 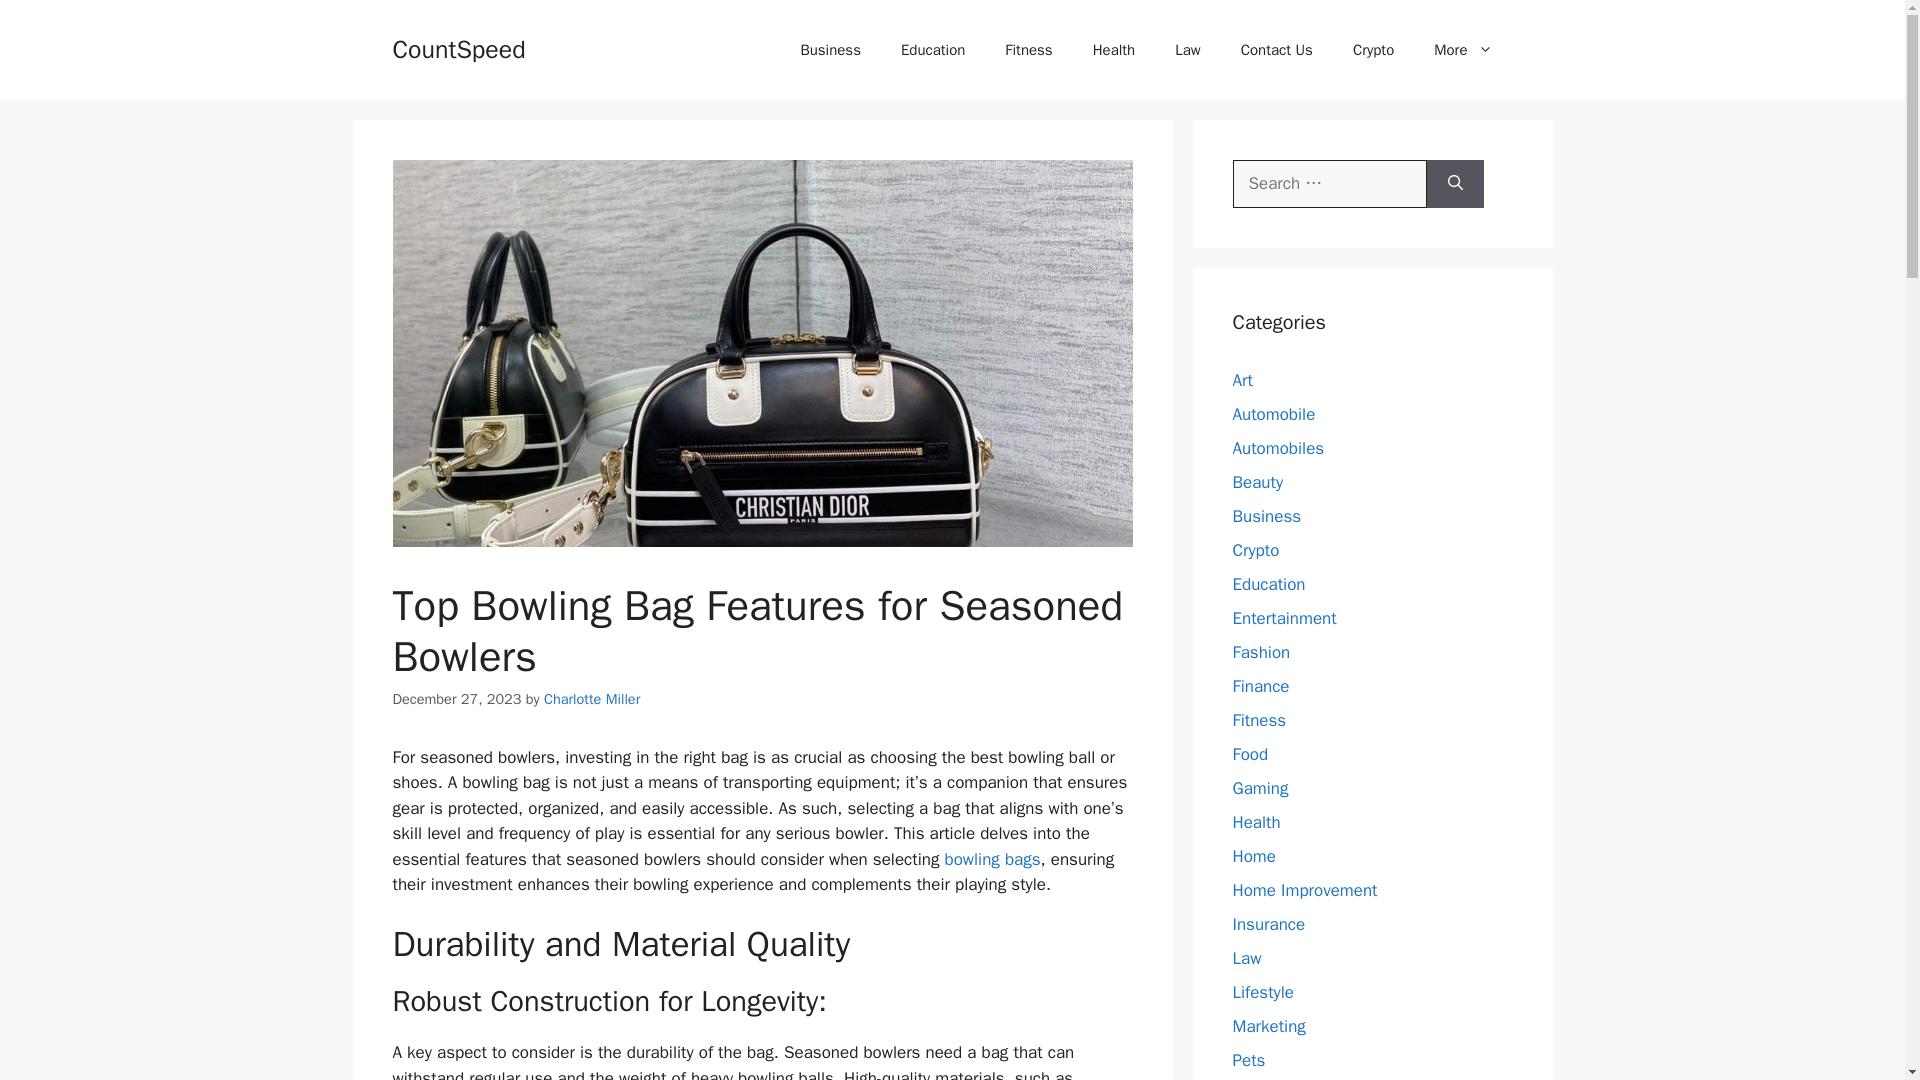 What do you see at coordinates (591, 699) in the screenshot?
I see `View all posts by Charlotte Miller` at bounding box center [591, 699].